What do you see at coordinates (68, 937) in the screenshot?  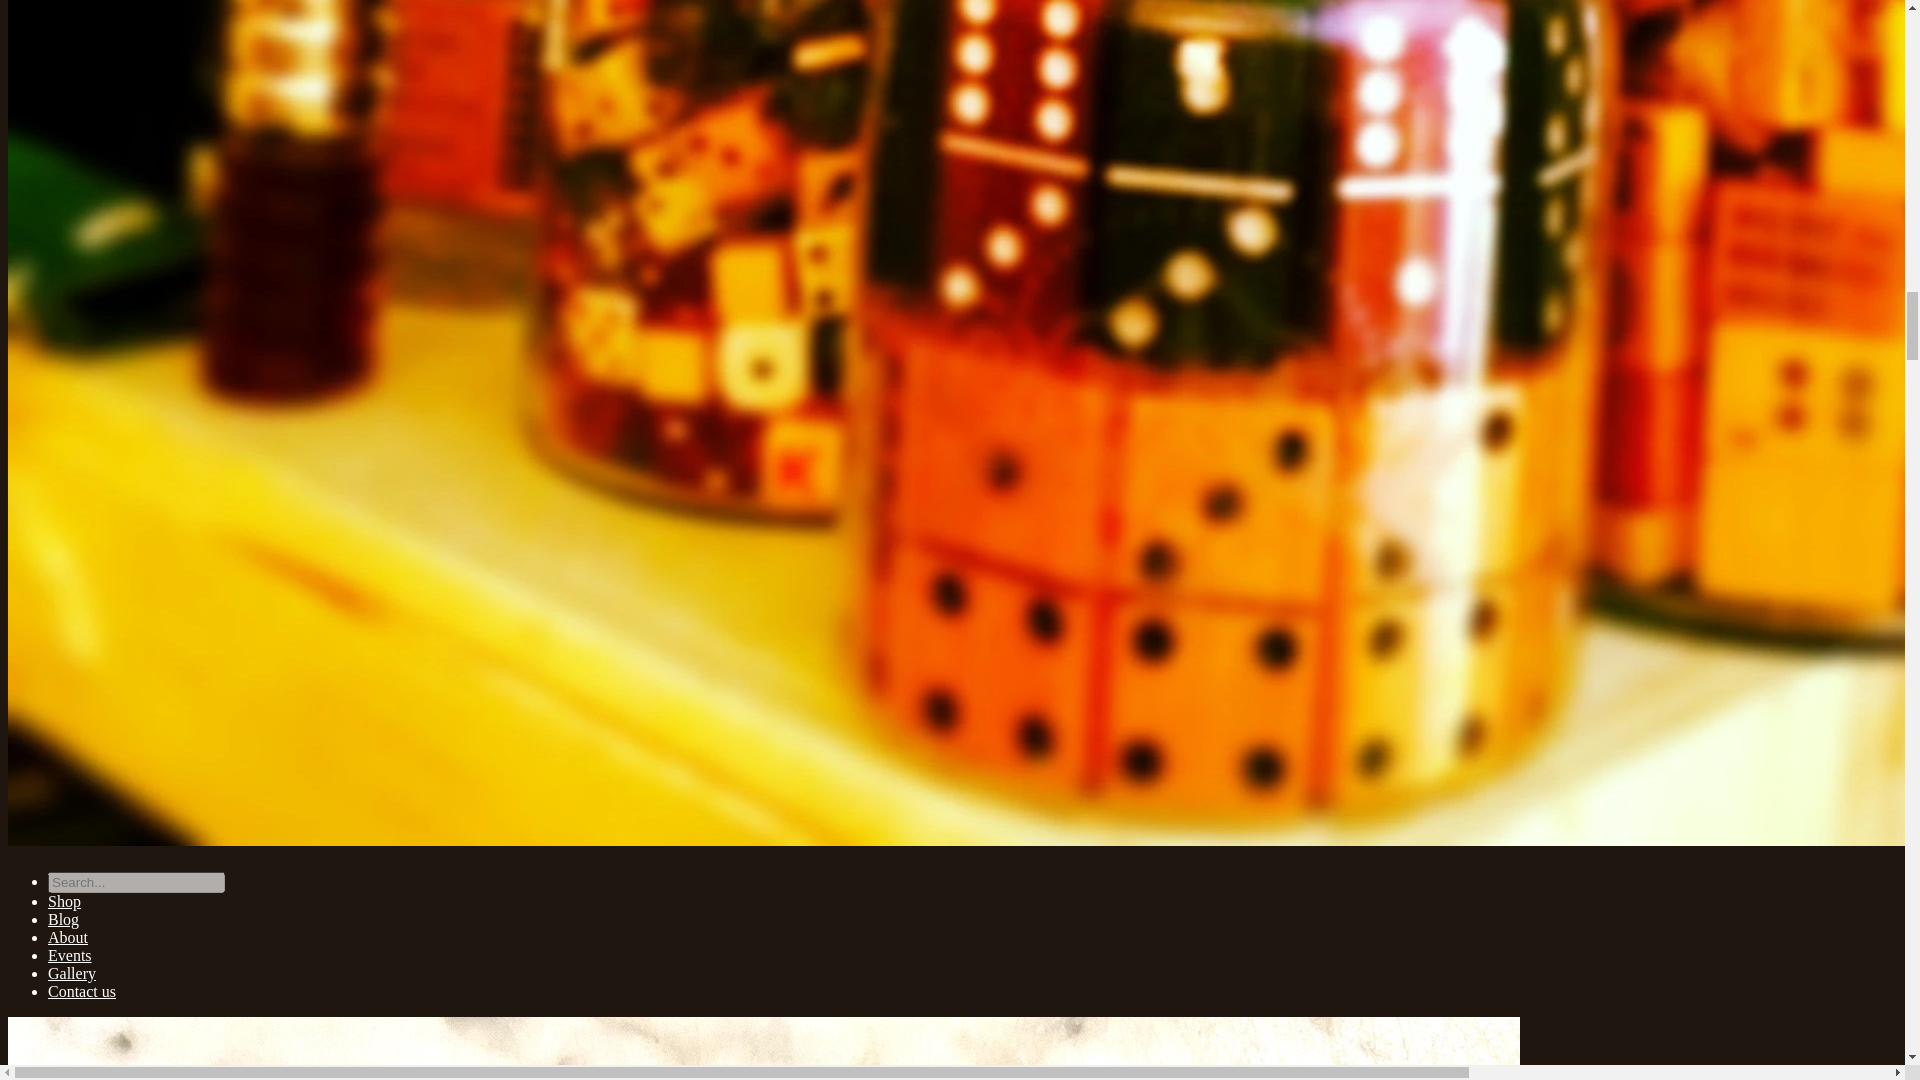 I see `About` at bounding box center [68, 937].